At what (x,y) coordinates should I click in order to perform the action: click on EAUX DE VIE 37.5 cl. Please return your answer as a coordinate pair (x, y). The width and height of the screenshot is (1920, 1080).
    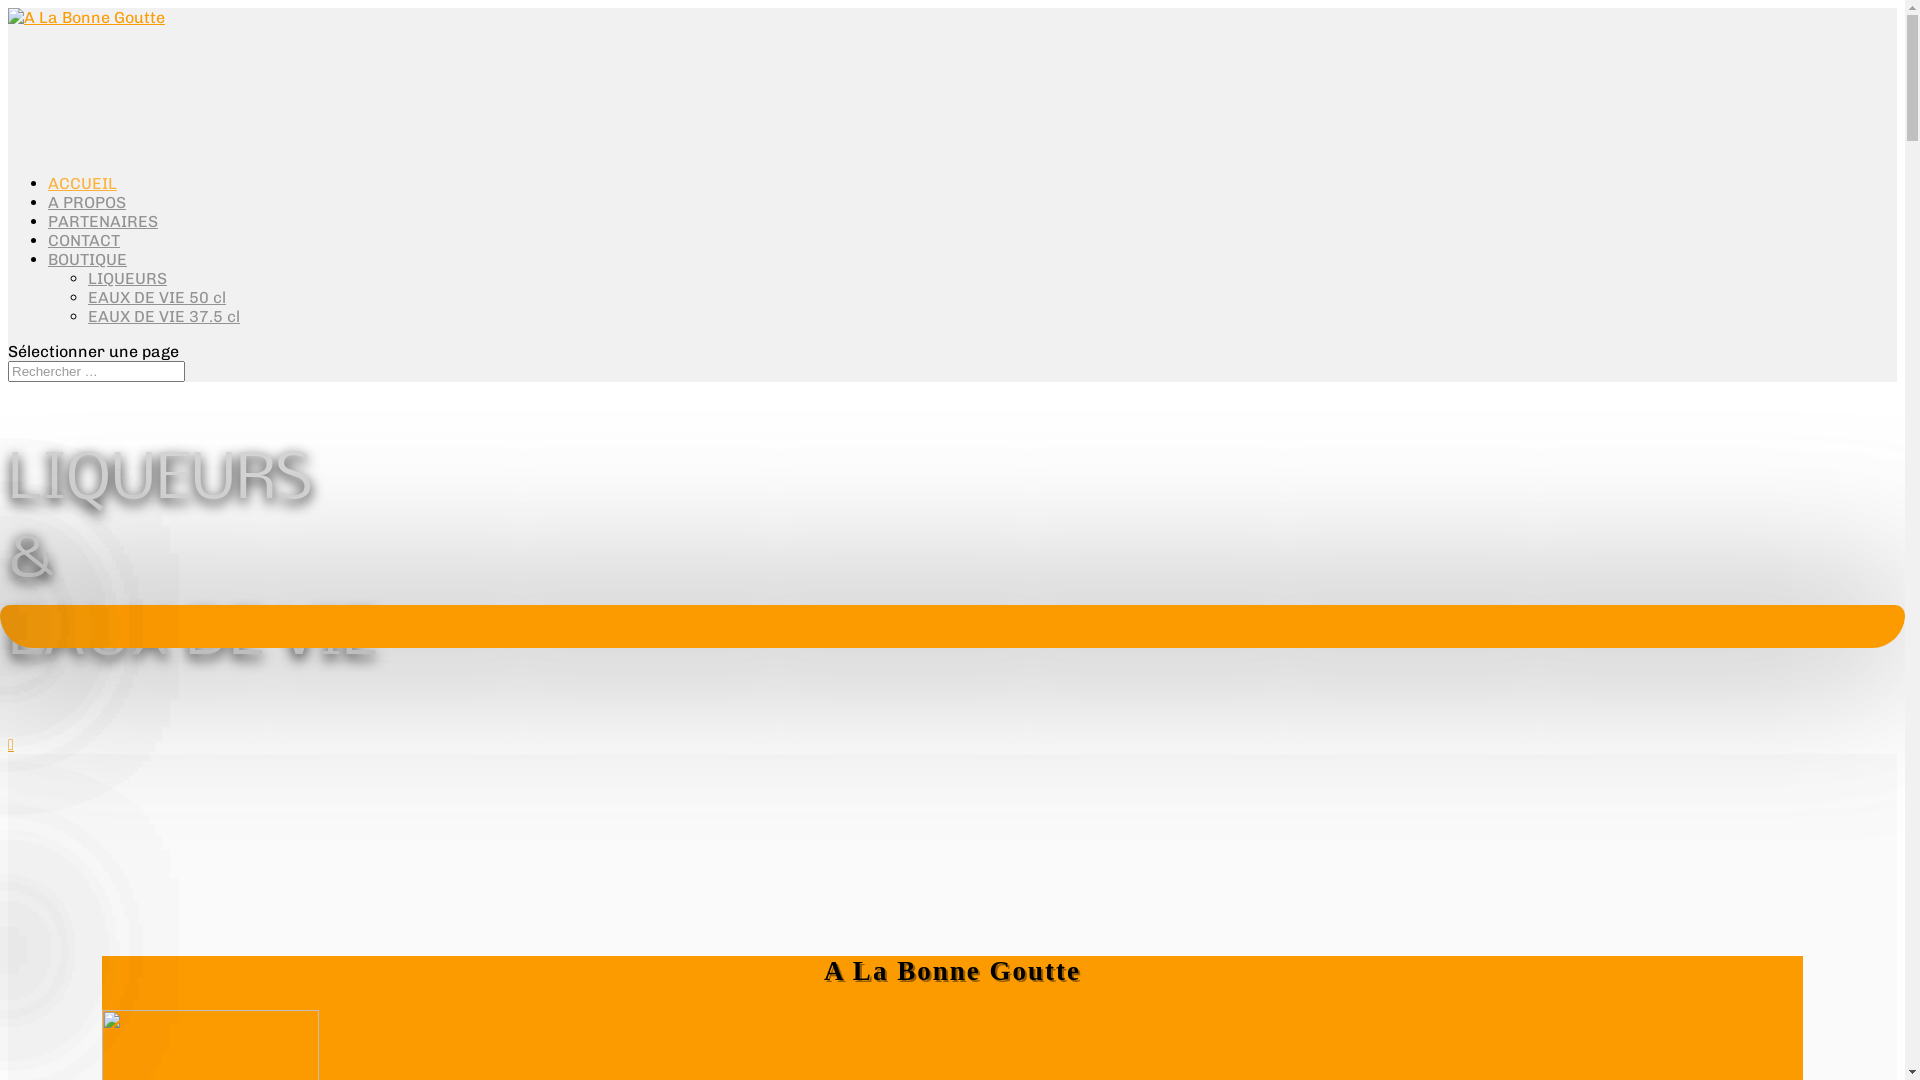
    Looking at the image, I should click on (164, 316).